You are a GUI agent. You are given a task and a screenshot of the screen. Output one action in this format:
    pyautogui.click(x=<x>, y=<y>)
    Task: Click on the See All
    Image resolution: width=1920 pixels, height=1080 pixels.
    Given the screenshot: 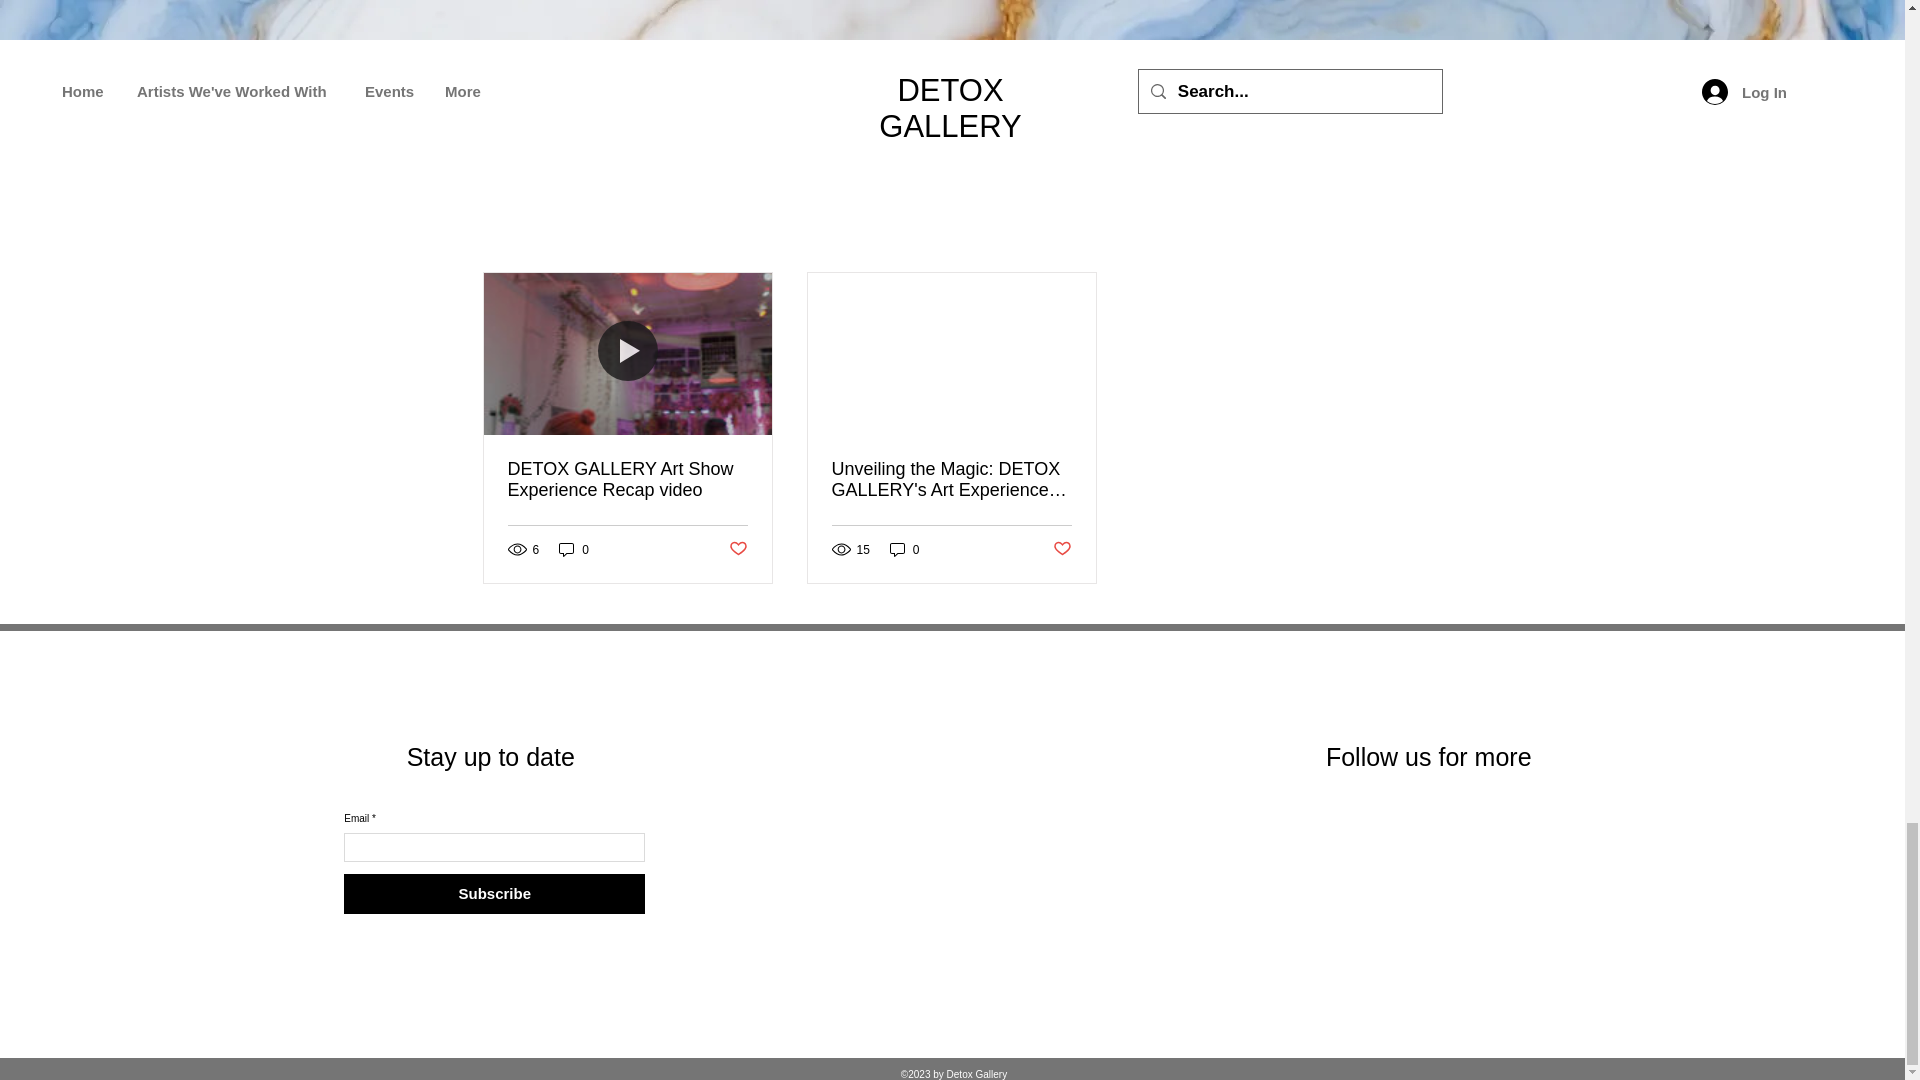 What is the action you would take?
    pyautogui.click(x=1400, y=236)
    